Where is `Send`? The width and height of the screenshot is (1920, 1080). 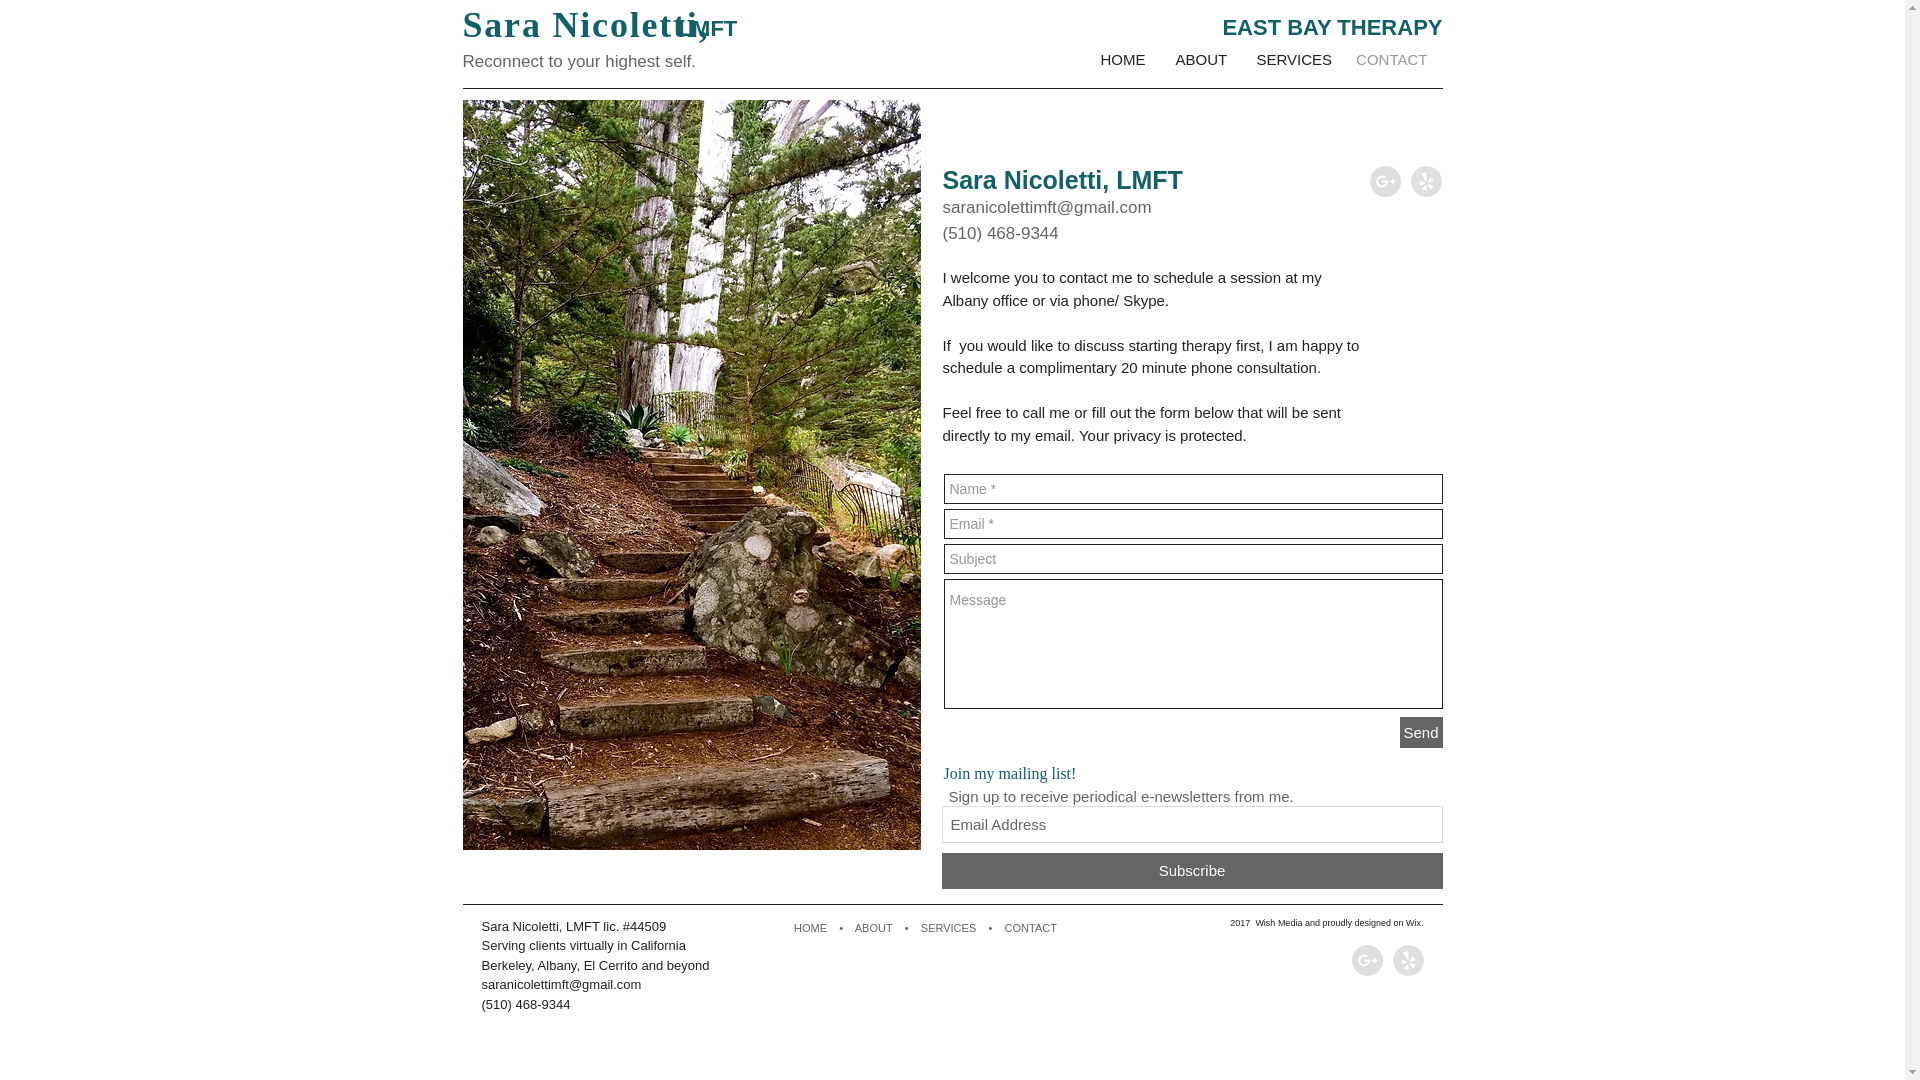
Send is located at coordinates (1421, 732).